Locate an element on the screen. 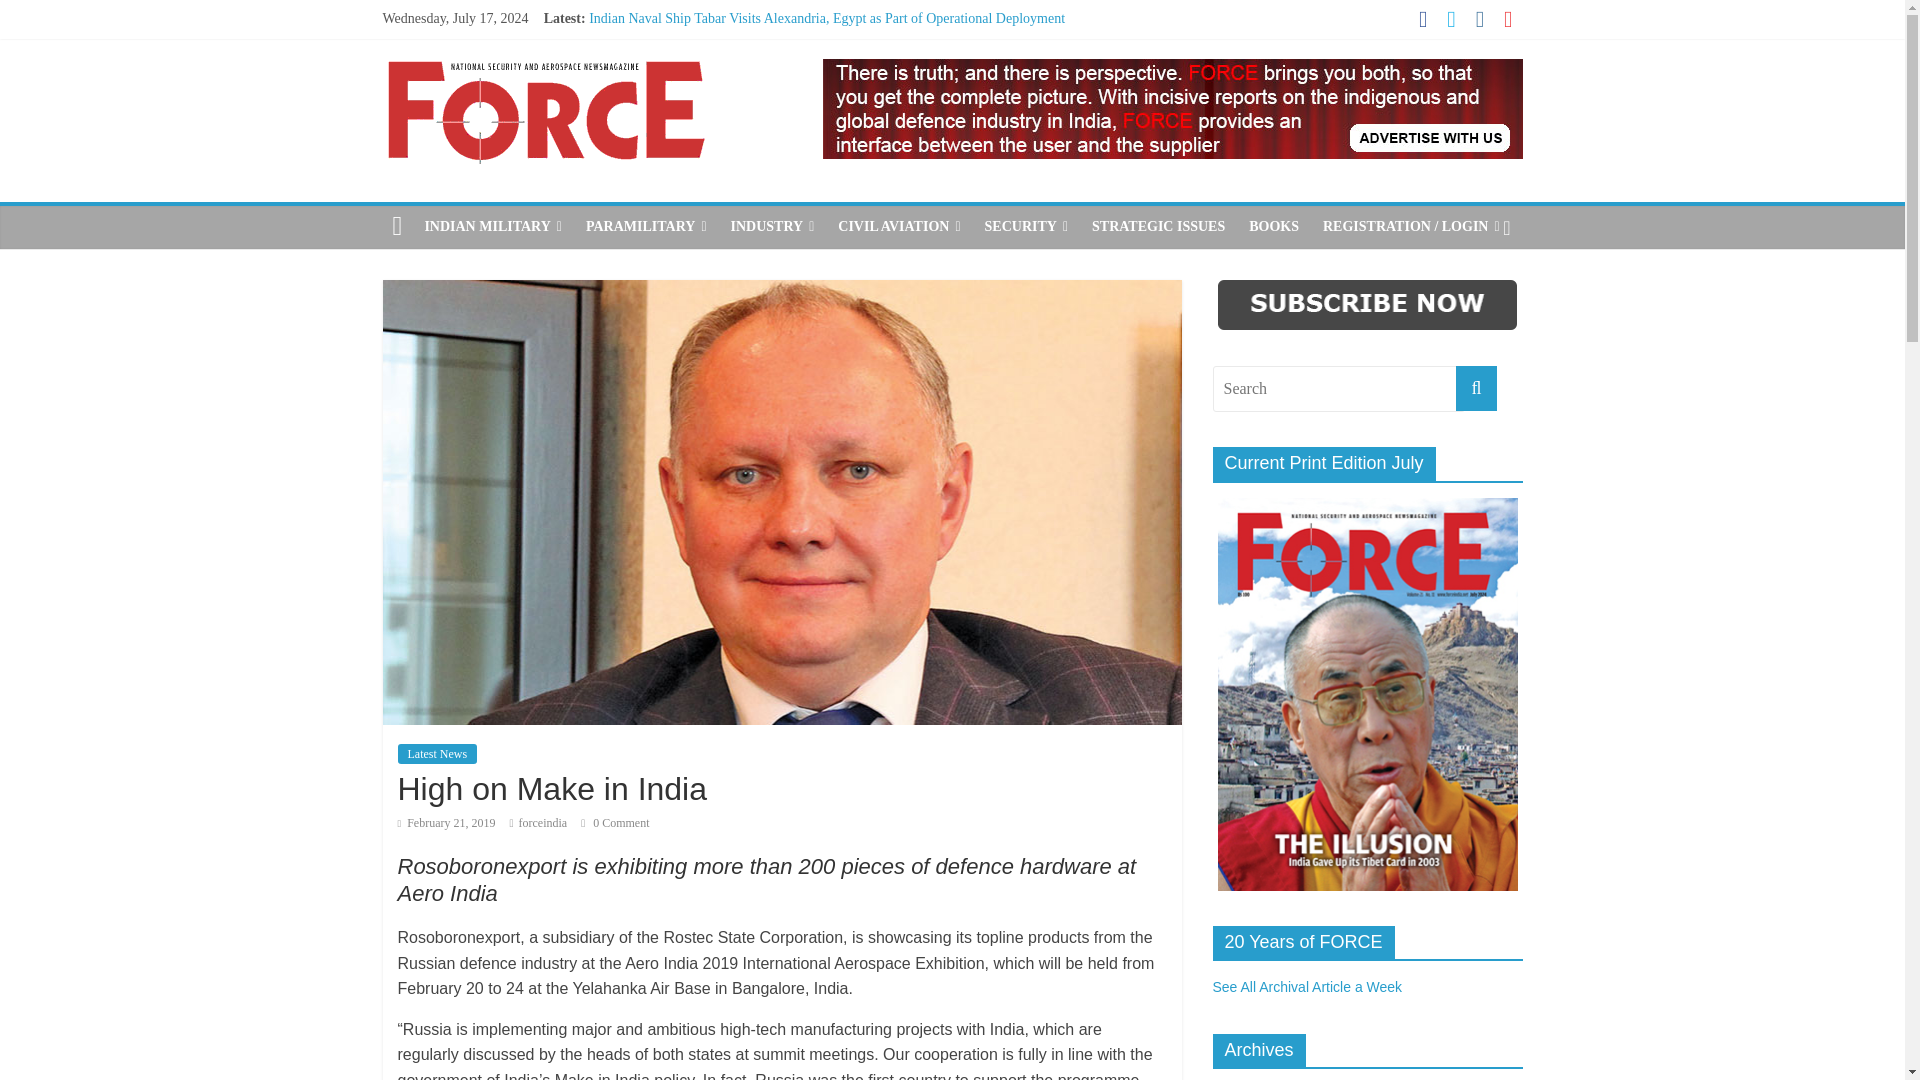 This screenshot has width=1920, height=1080. PARAMILITARY is located at coordinates (646, 227).